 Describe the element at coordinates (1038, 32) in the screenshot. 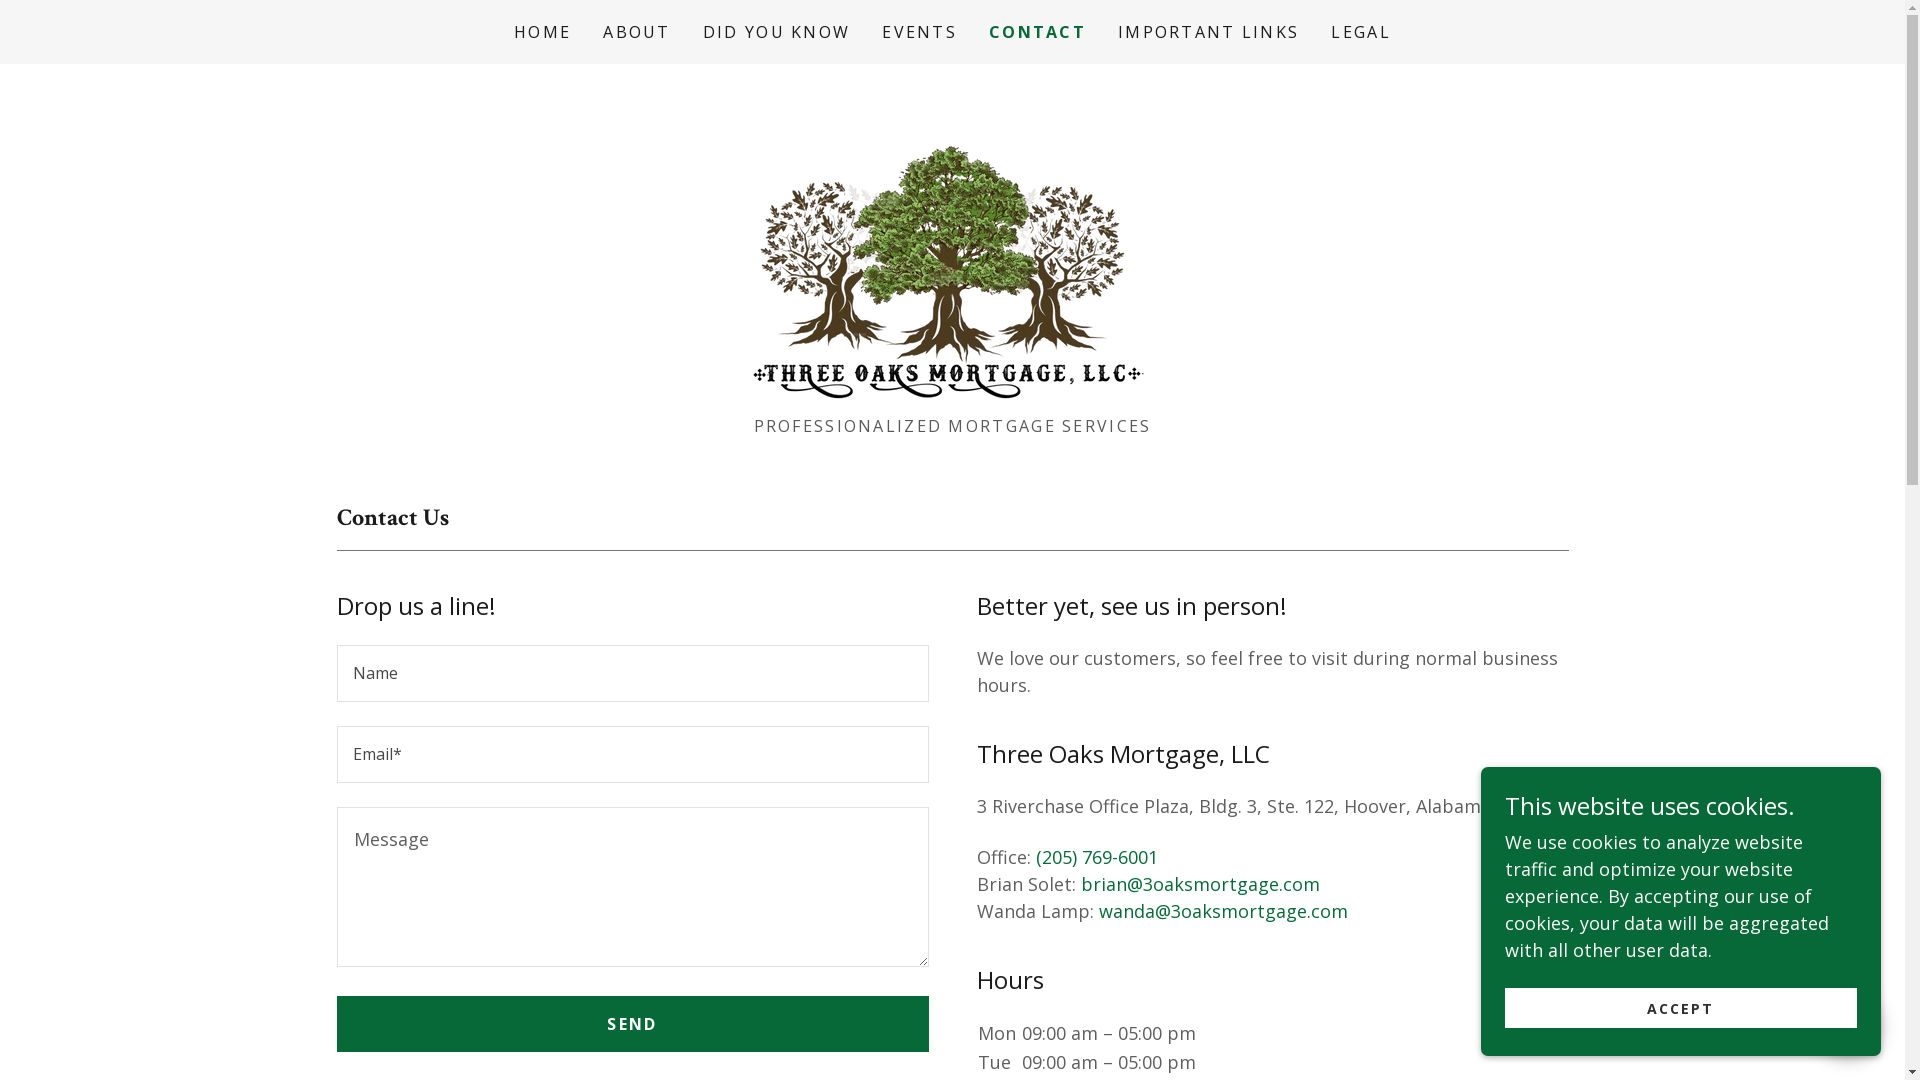

I see `CONTACT` at that location.